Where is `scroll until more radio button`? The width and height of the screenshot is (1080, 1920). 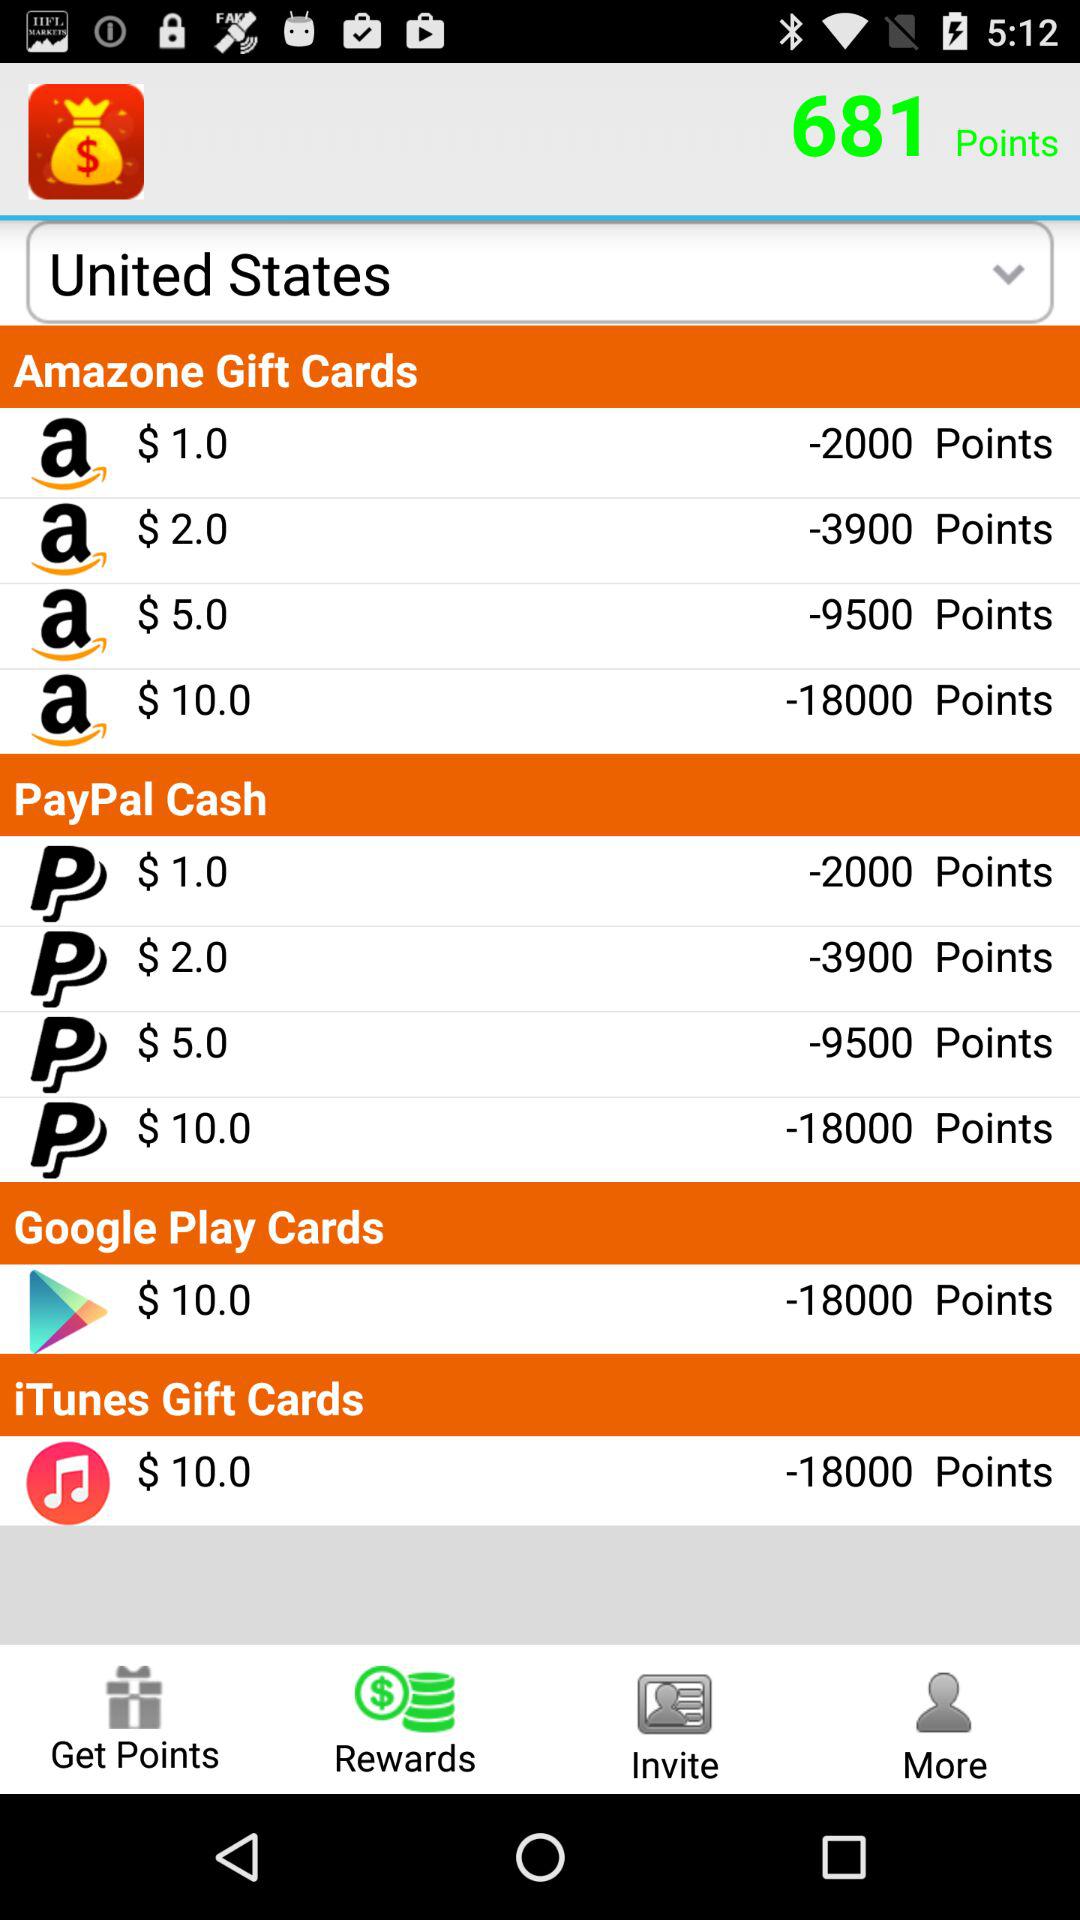
scroll until more radio button is located at coordinates (945, 1718).